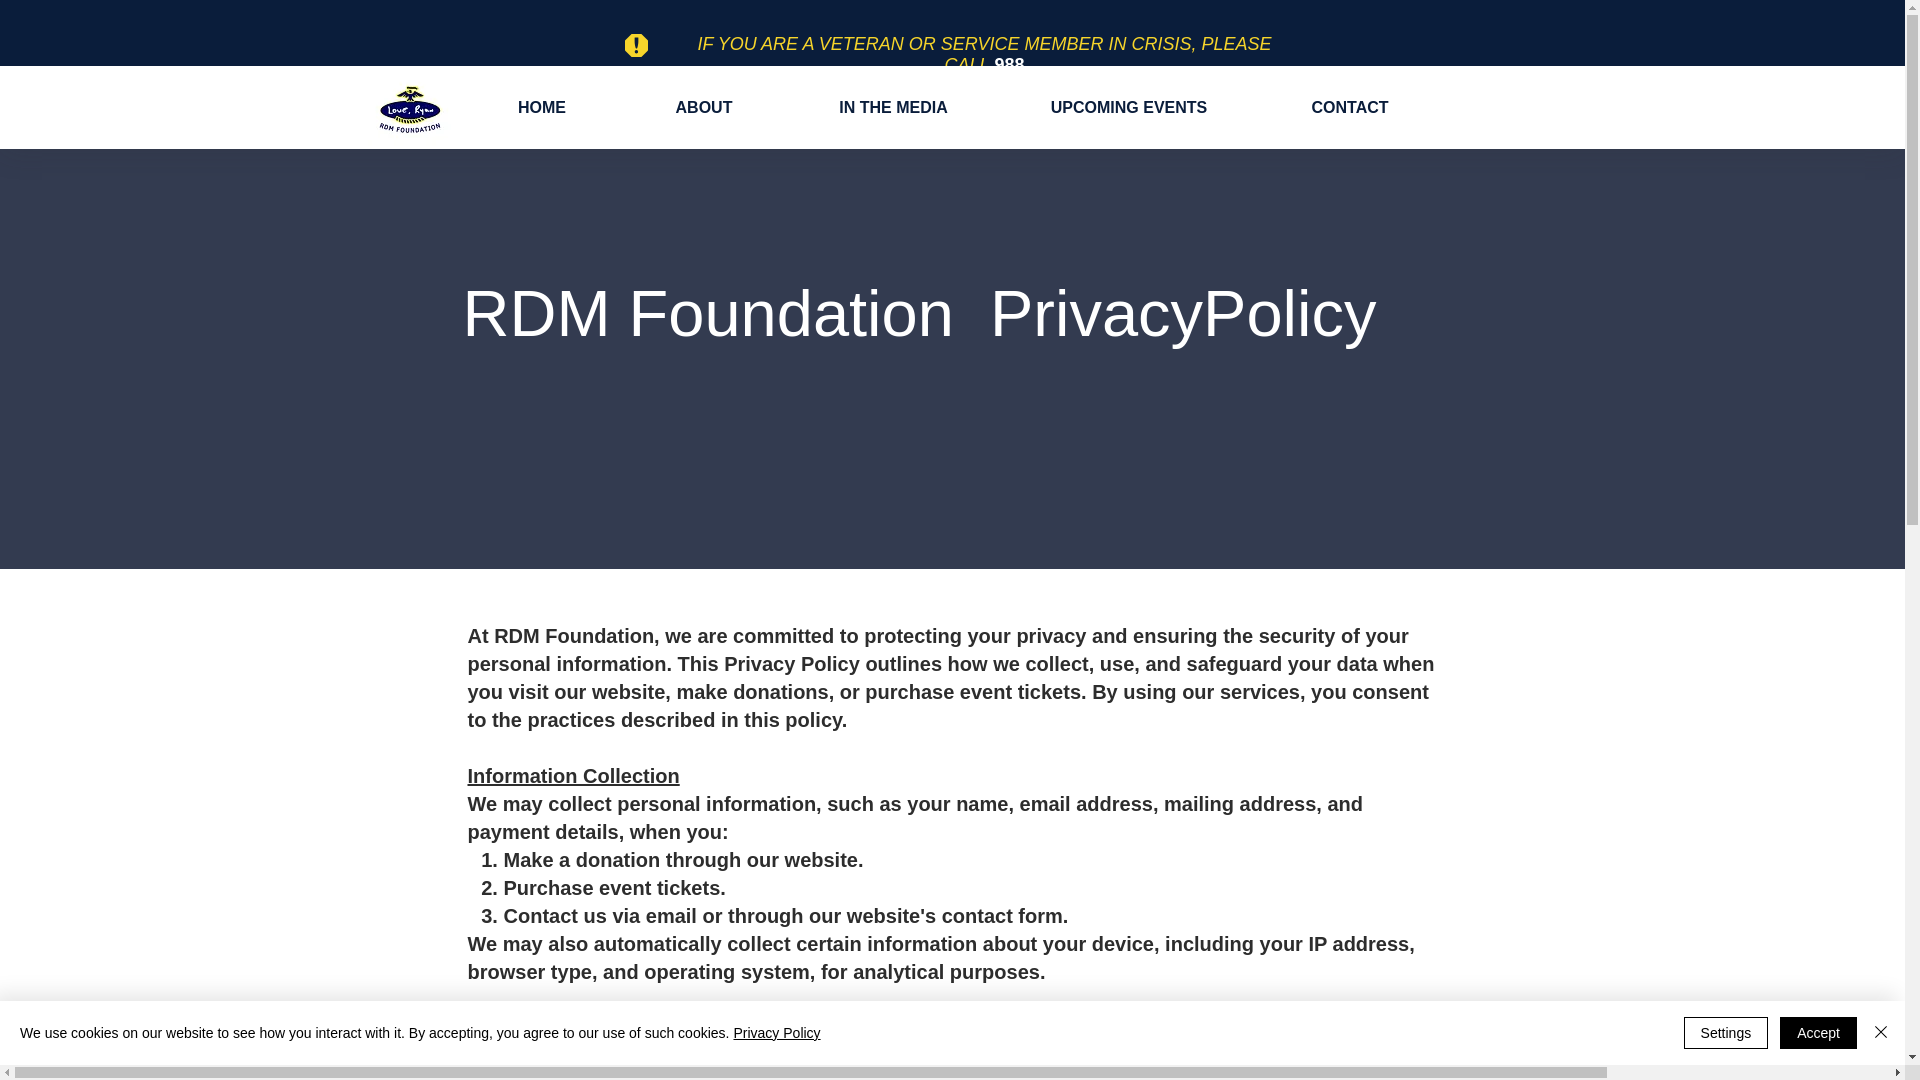 Image resolution: width=1920 pixels, height=1080 pixels. Describe the element at coordinates (1350, 107) in the screenshot. I see `CONTACT` at that location.